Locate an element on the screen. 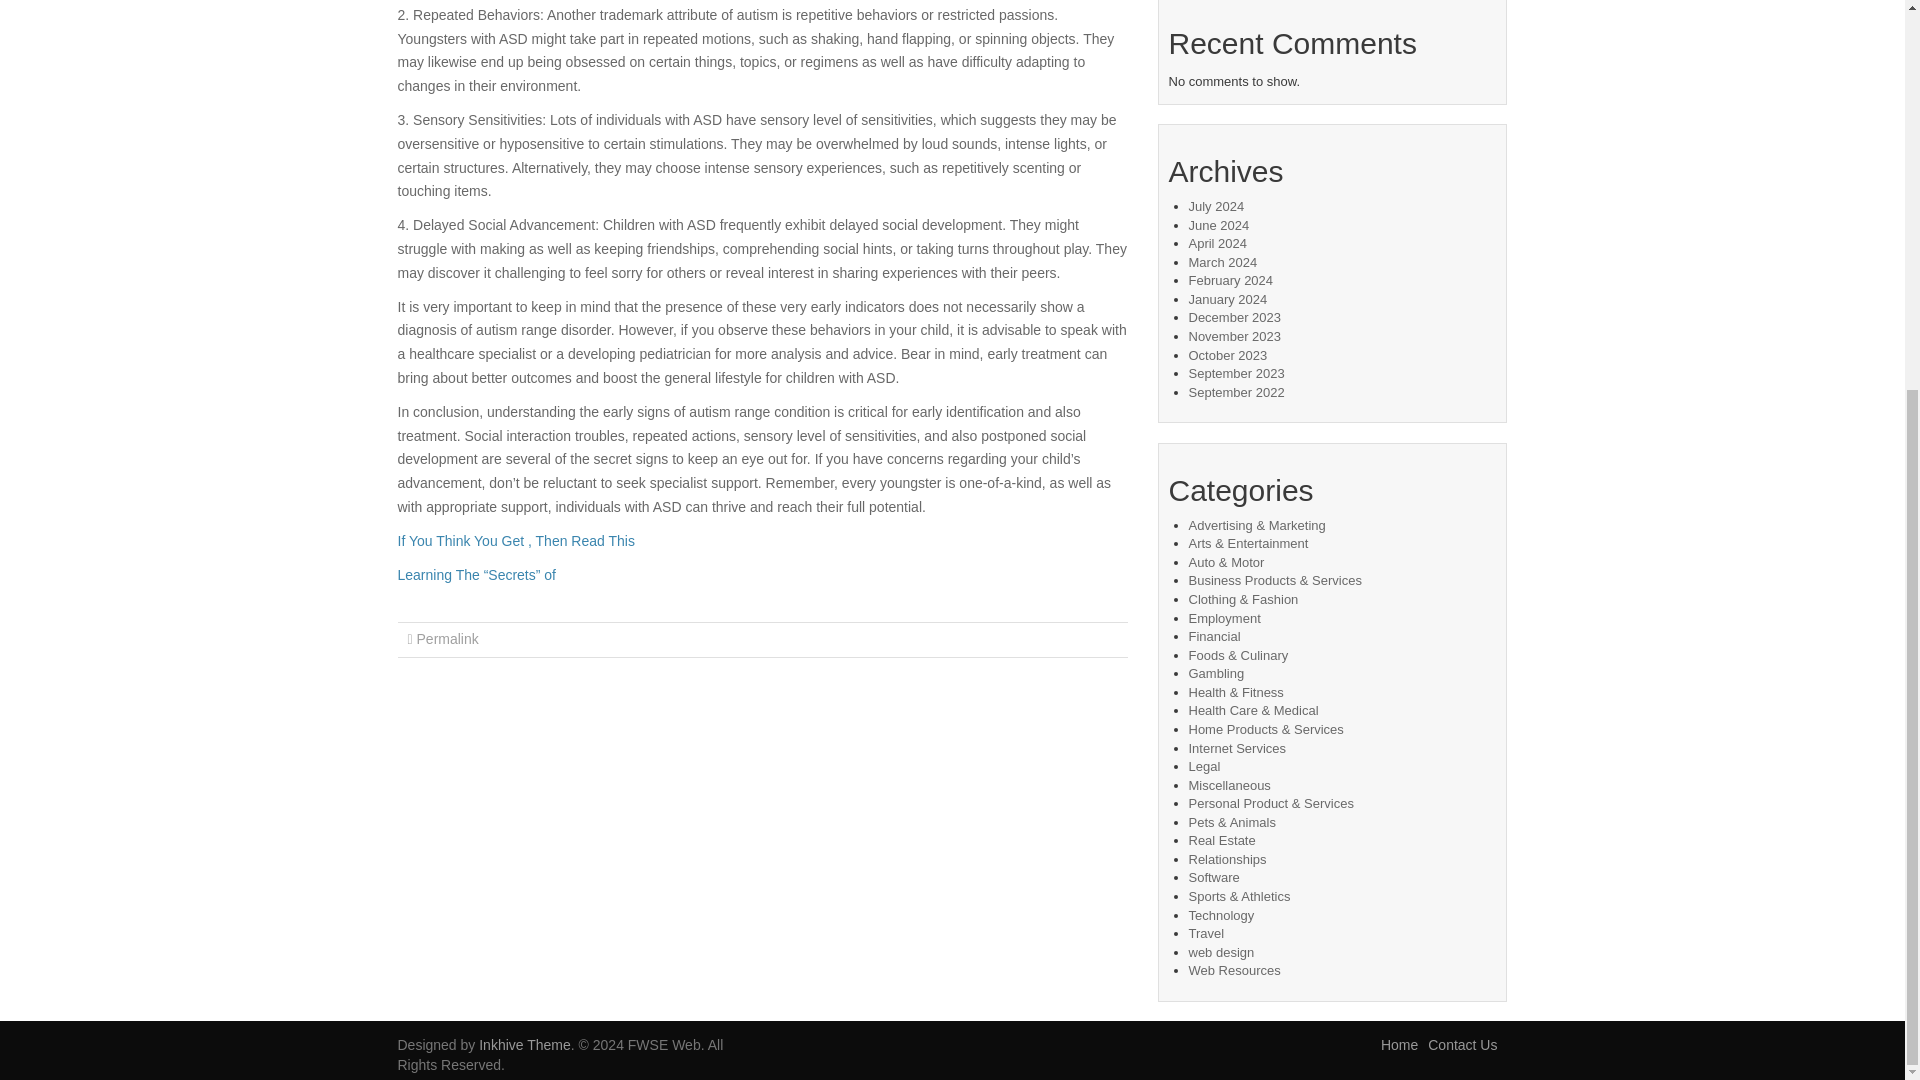 The width and height of the screenshot is (1920, 1080). June 2024 is located at coordinates (1218, 226).